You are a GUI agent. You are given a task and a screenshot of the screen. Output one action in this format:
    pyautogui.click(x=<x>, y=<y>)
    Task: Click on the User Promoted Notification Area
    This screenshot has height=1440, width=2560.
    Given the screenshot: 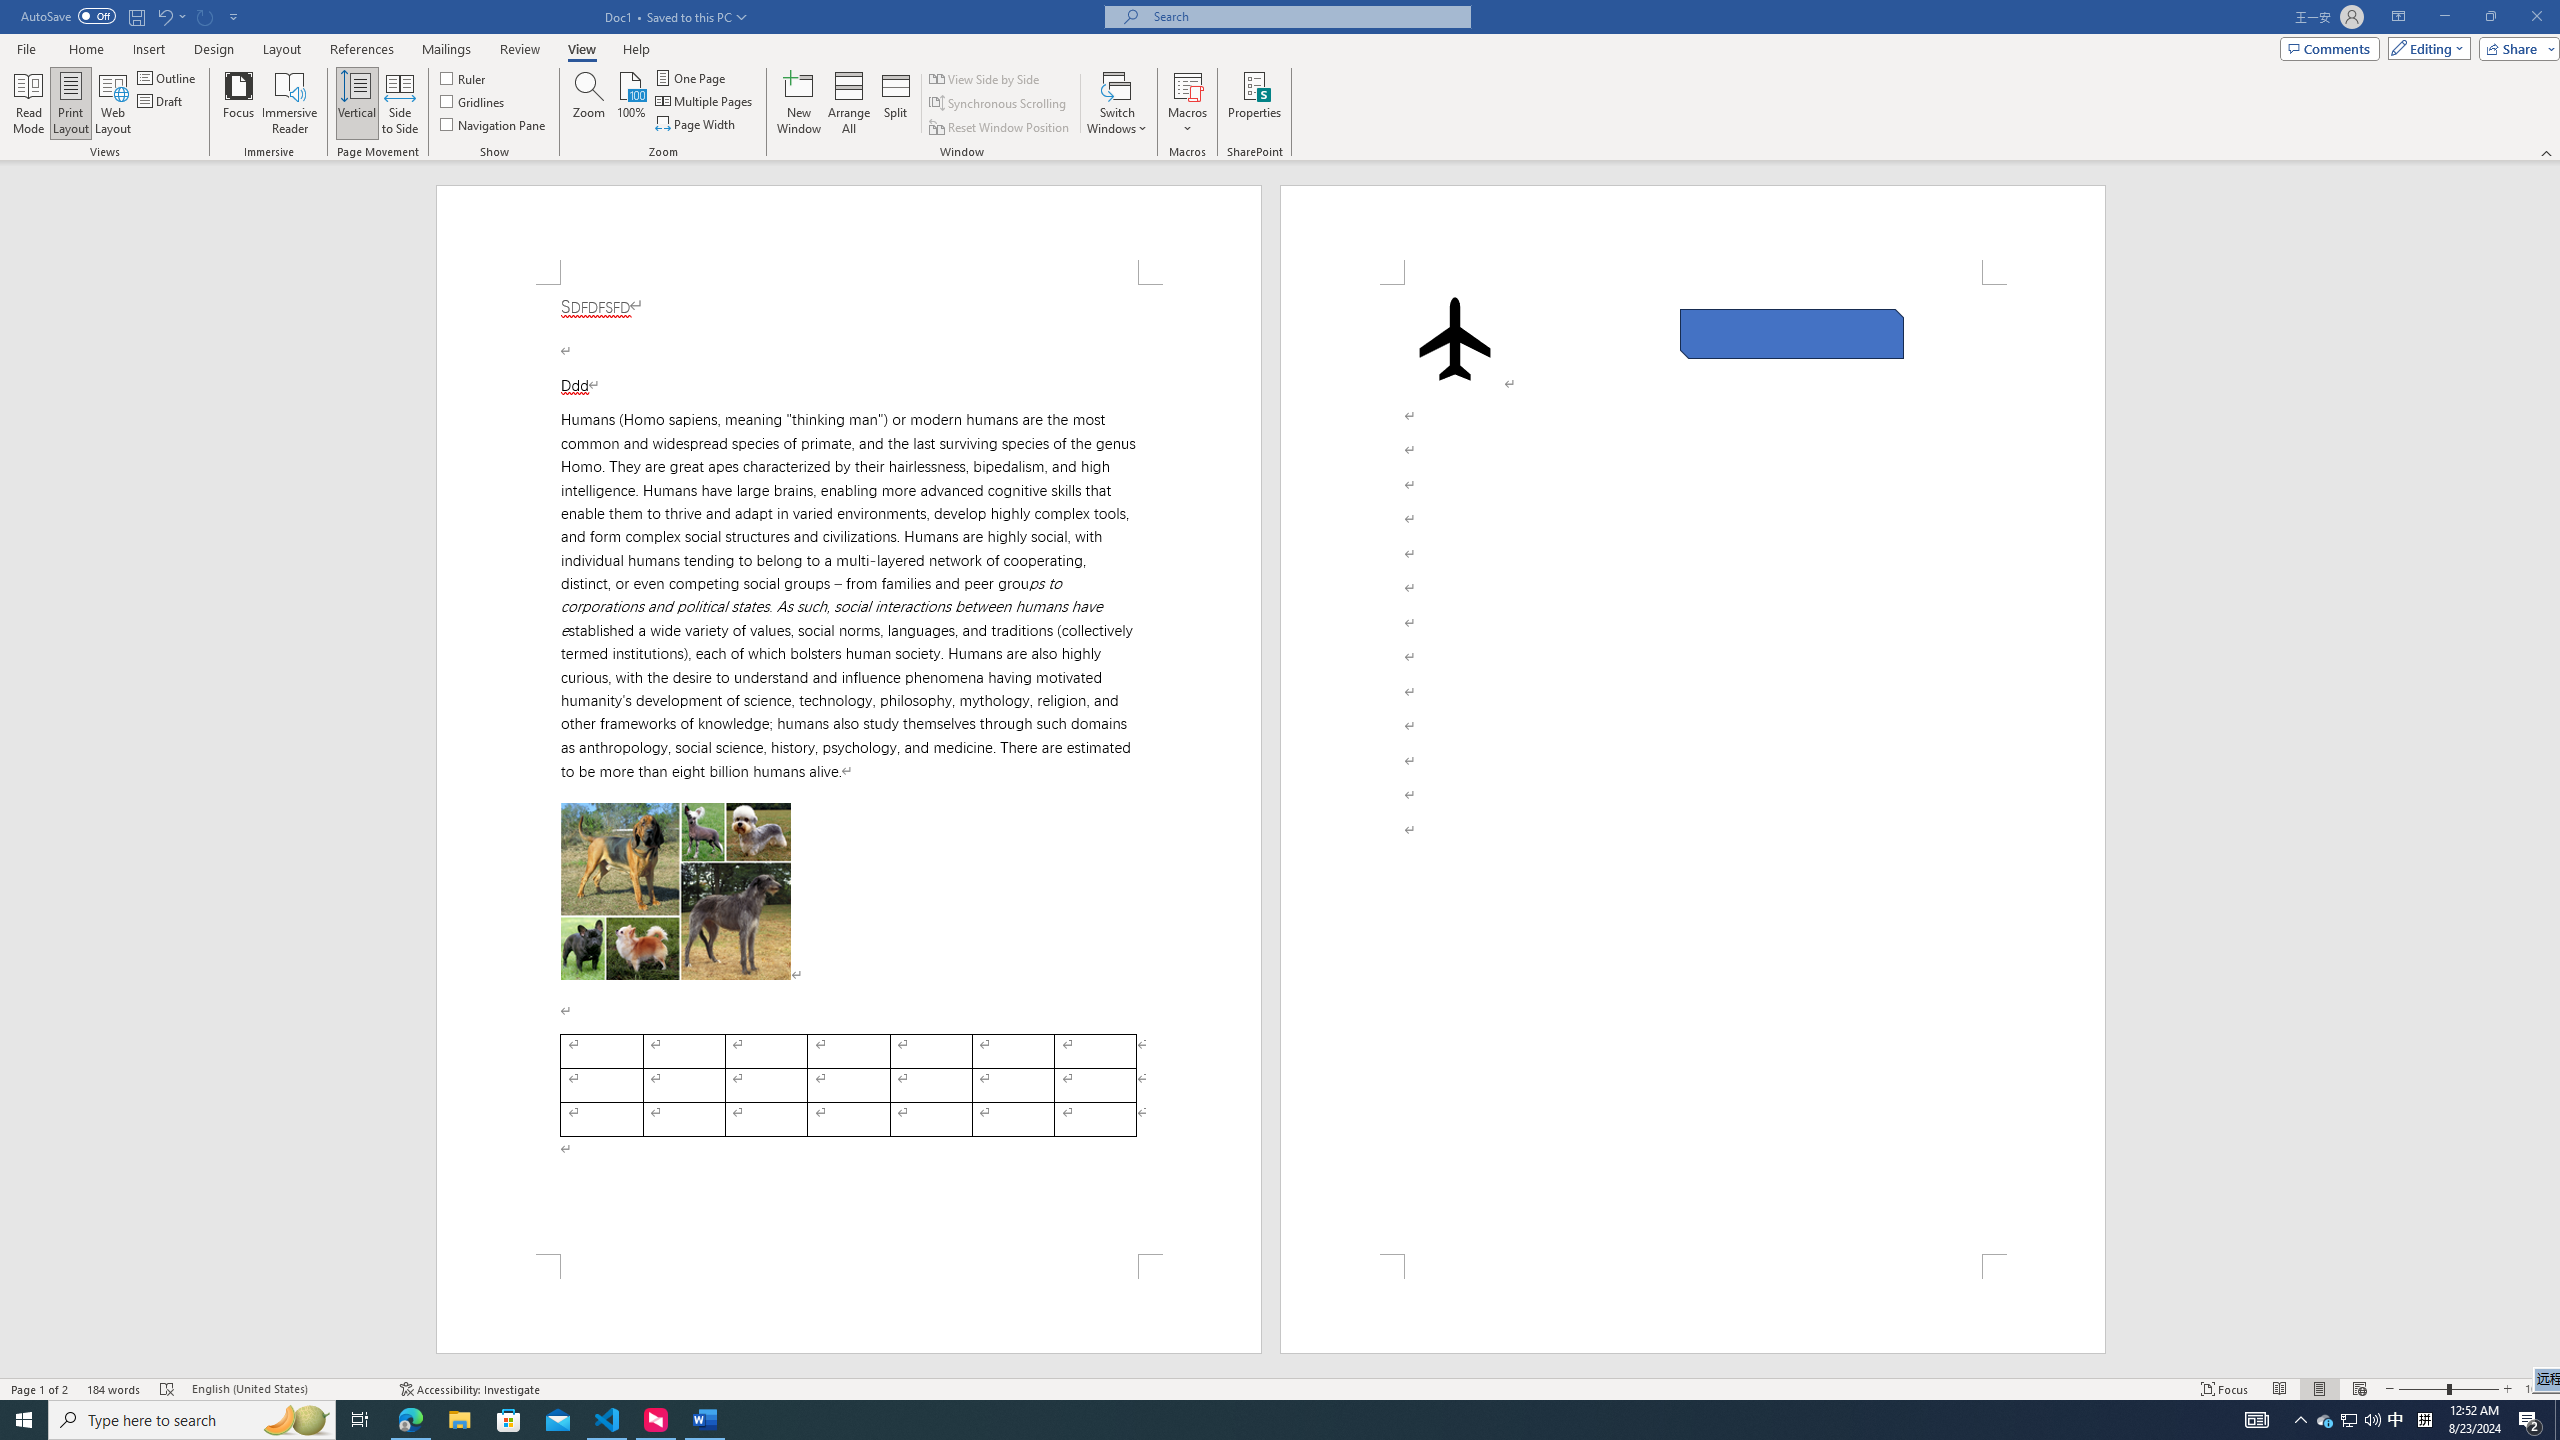 What is the action you would take?
    pyautogui.click(x=2326, y=1420)
    